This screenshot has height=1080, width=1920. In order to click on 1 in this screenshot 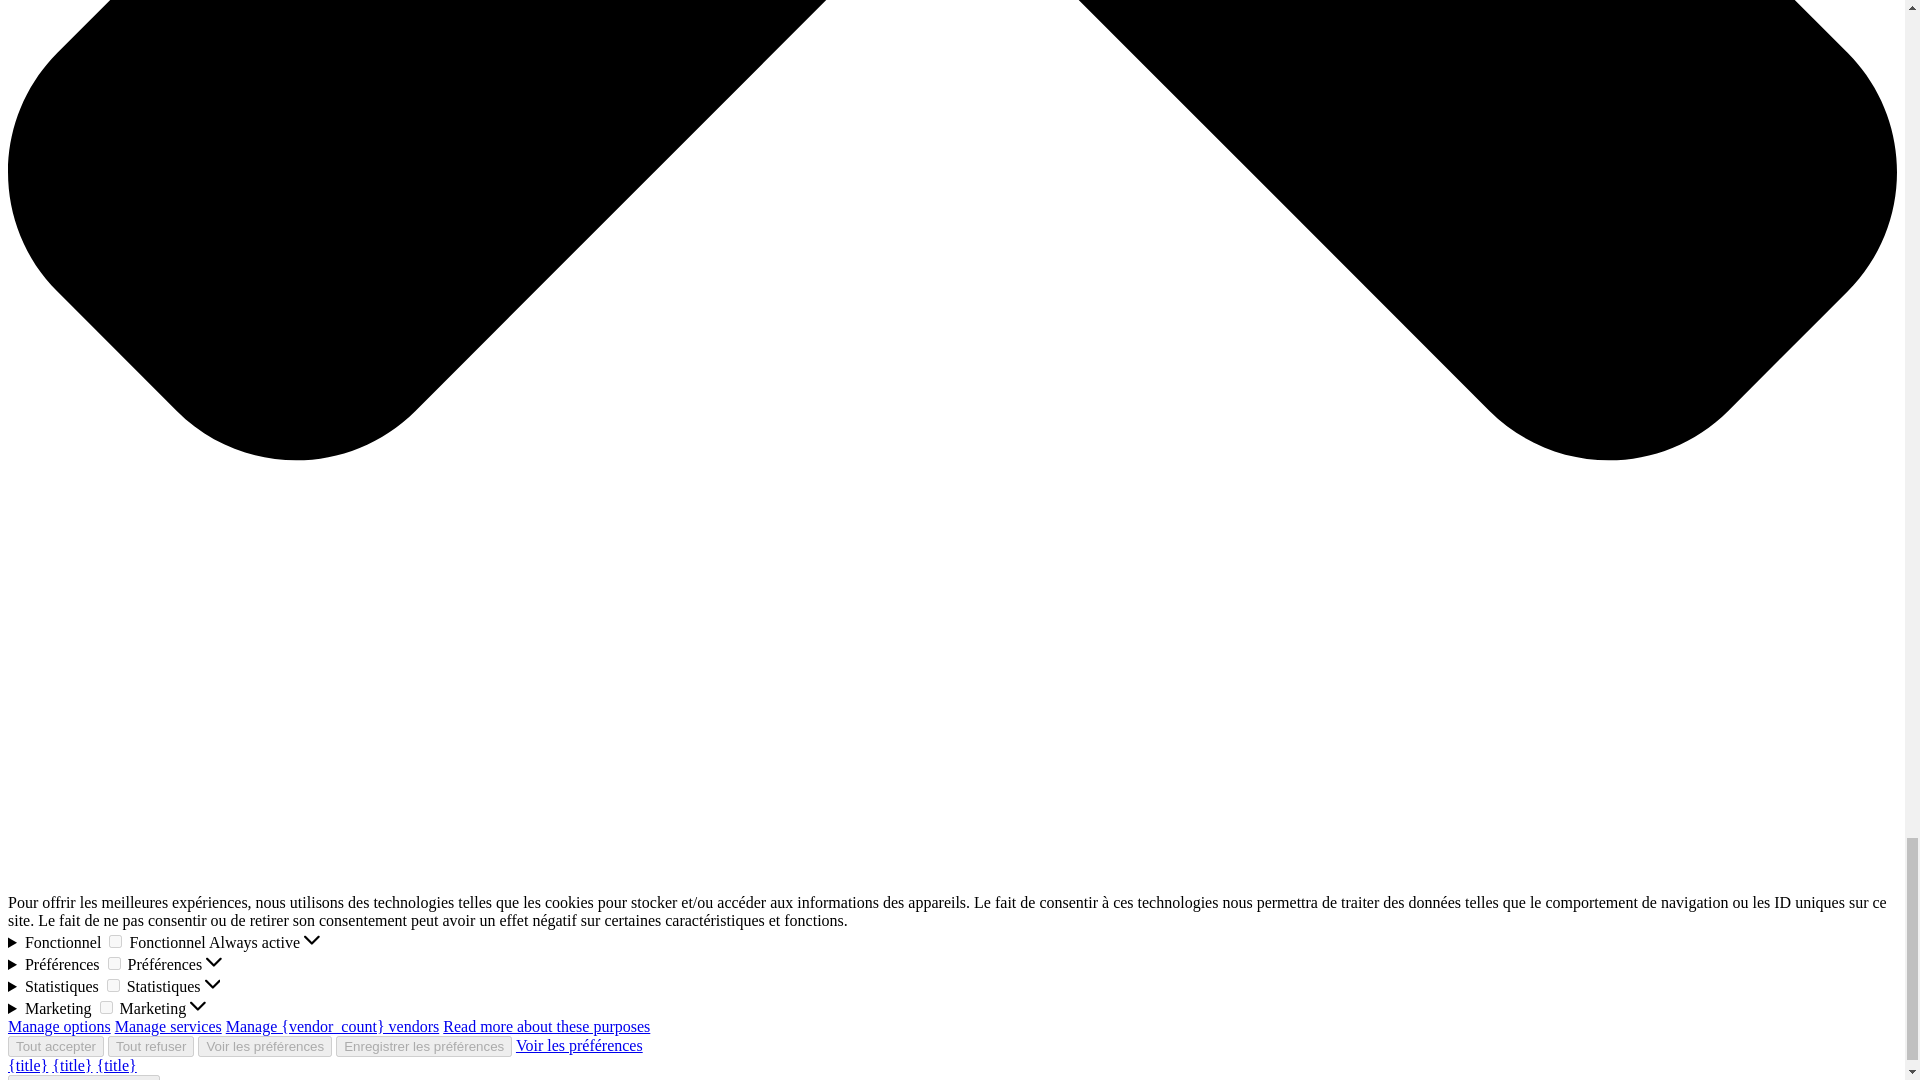, I will do `click(116, 942)`.